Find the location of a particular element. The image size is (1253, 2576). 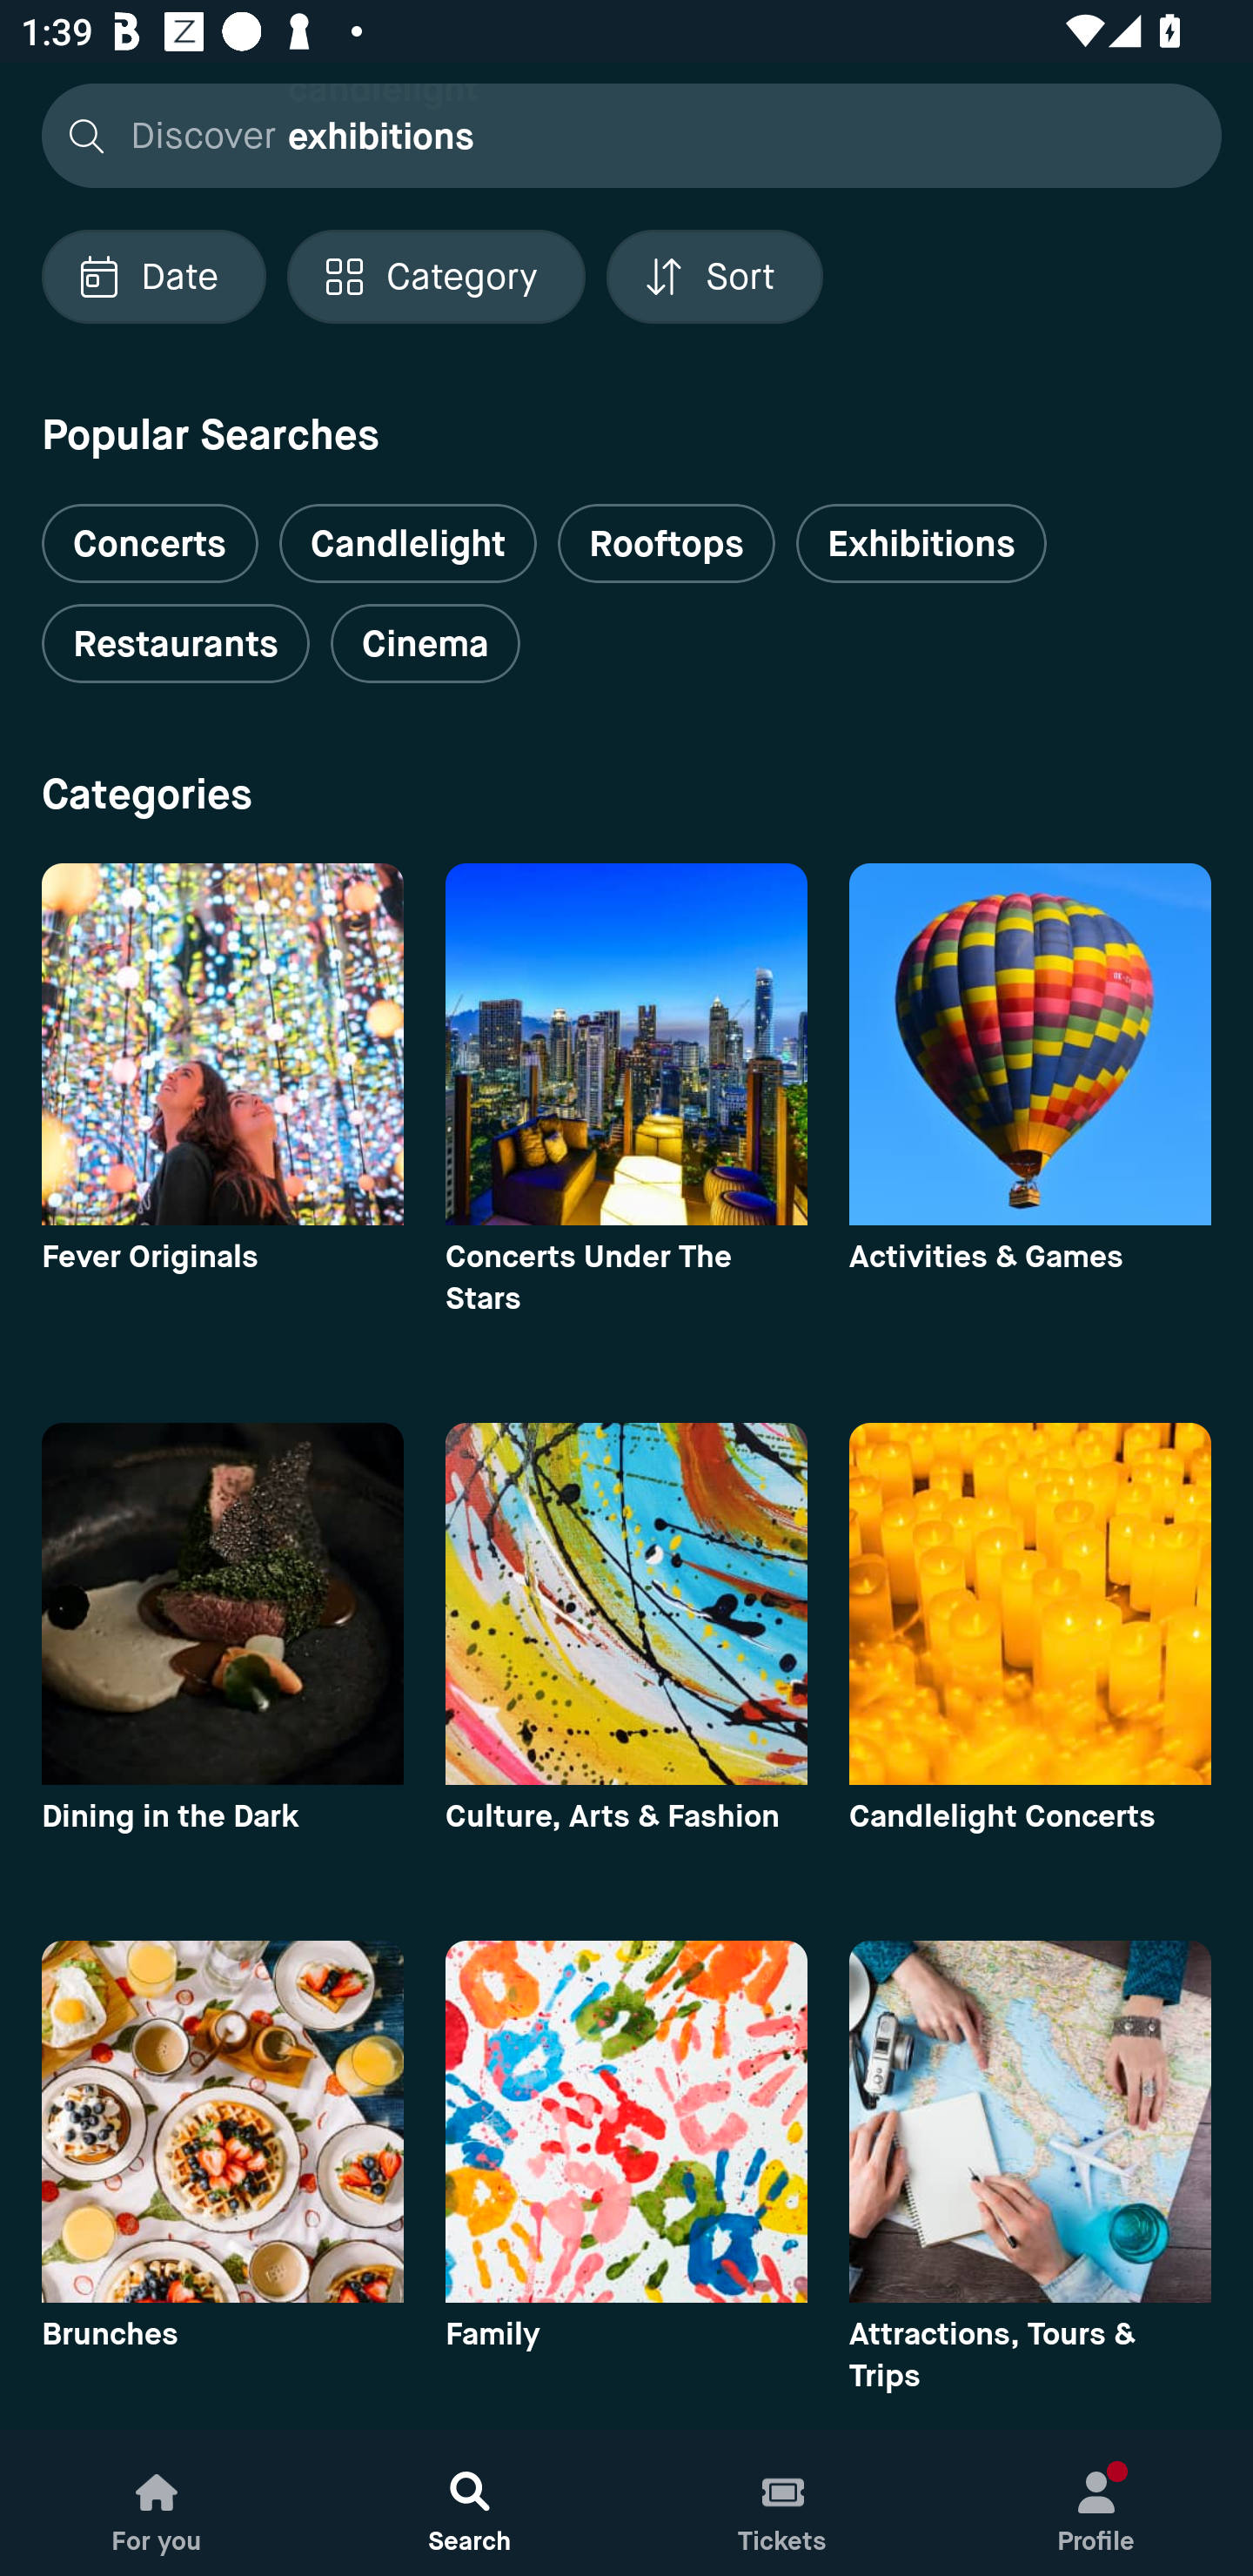

category image is located at coordinates (1030, 2121).